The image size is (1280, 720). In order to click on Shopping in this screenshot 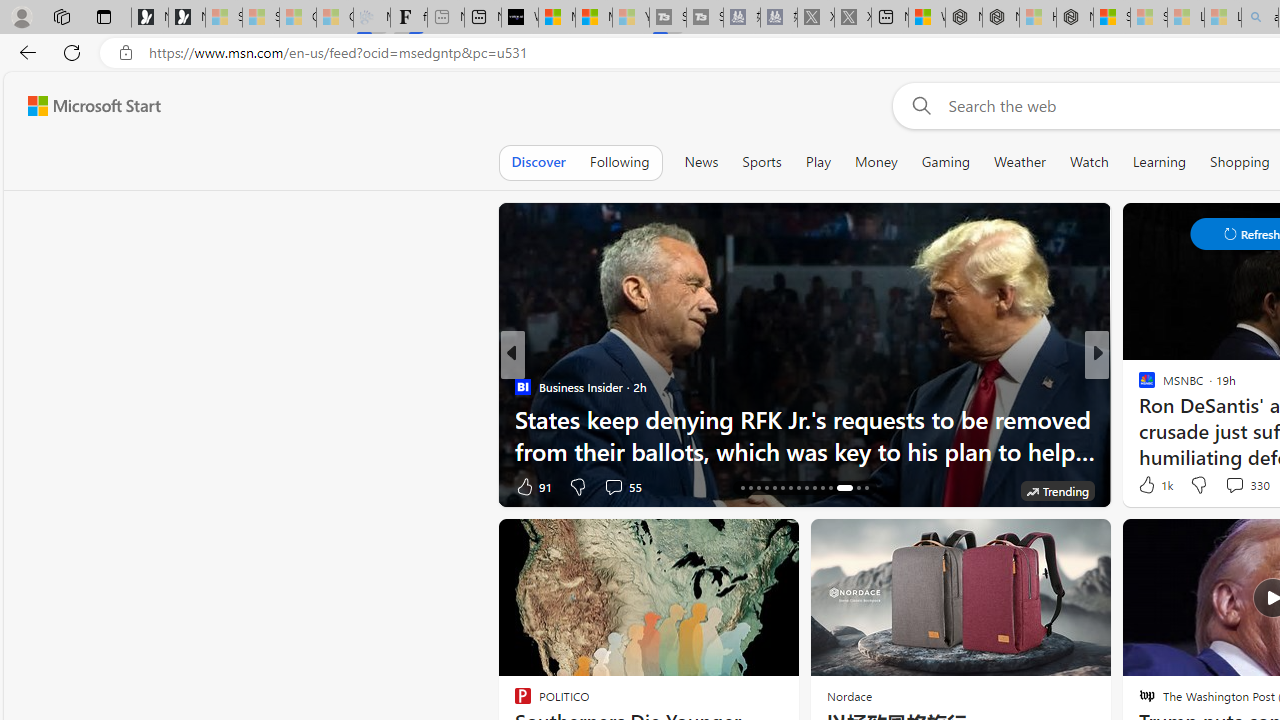, I will do `click(1240, 162)`.